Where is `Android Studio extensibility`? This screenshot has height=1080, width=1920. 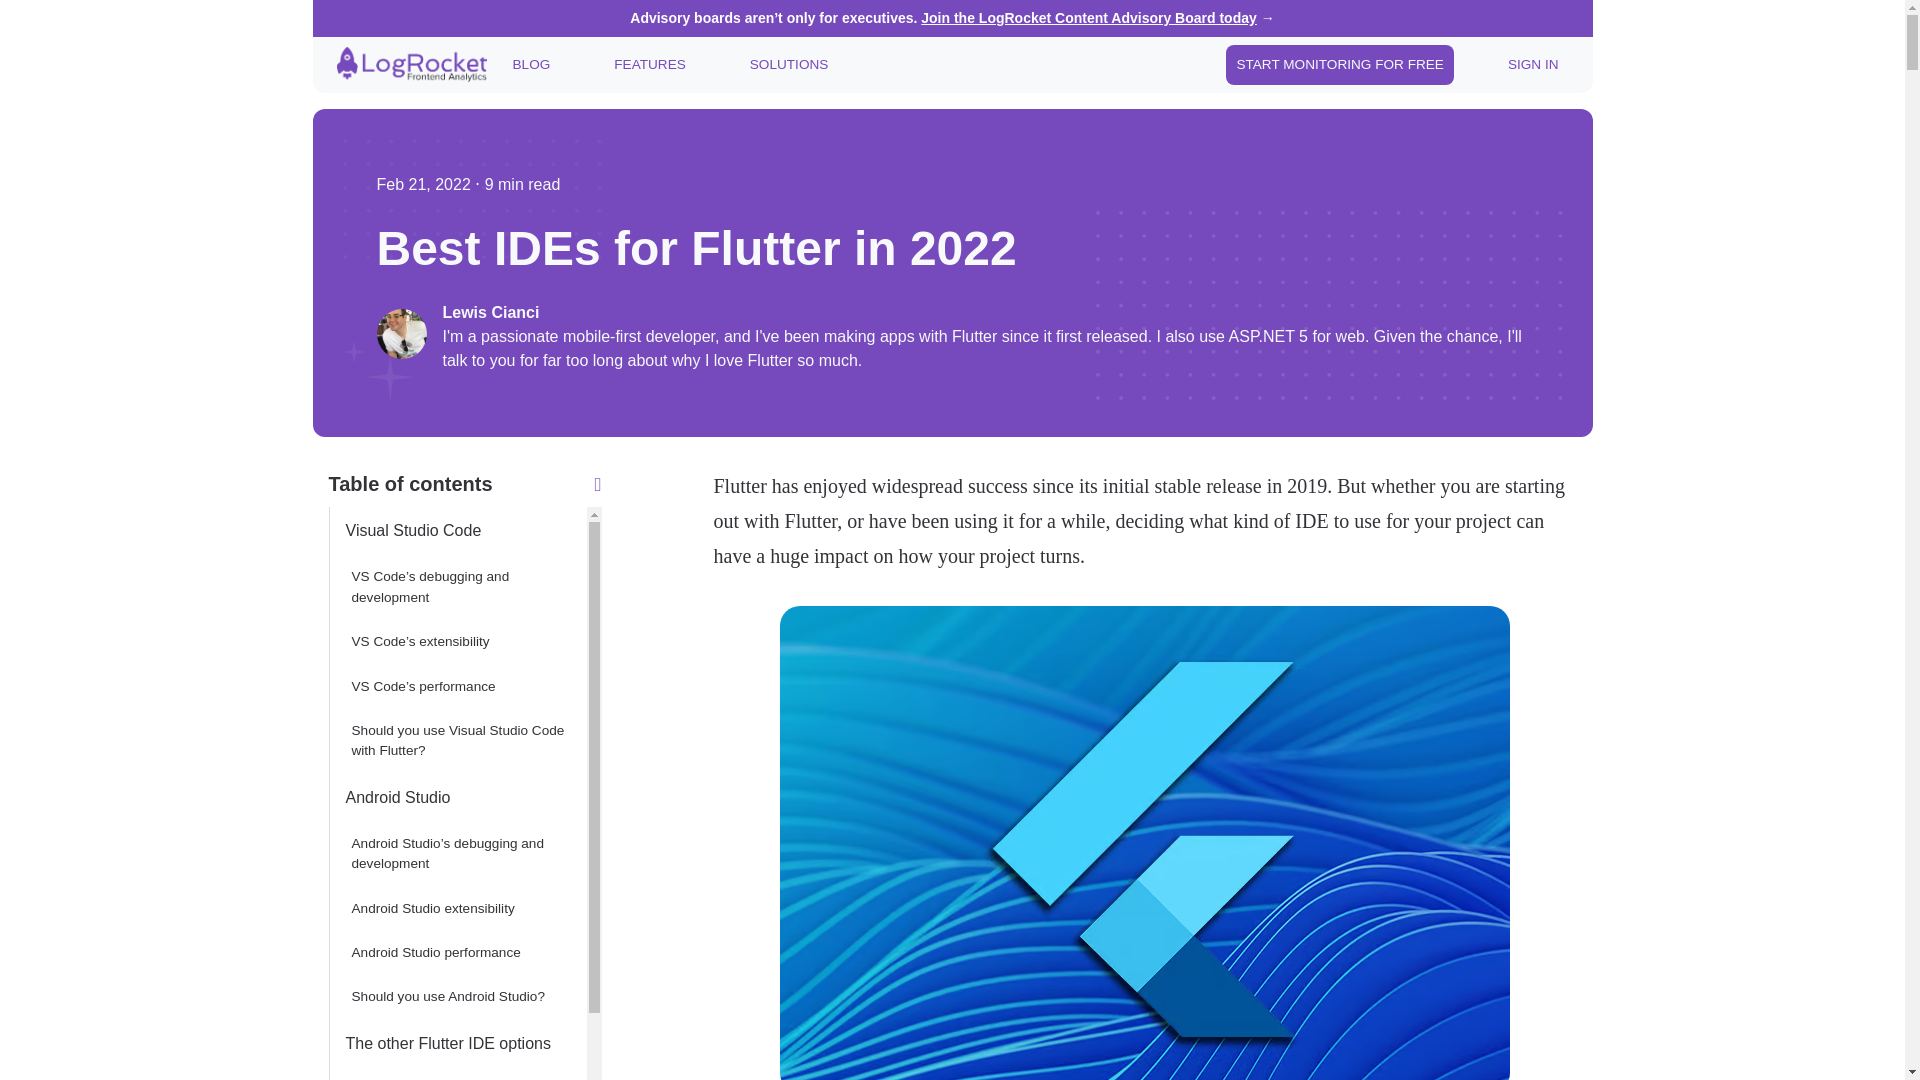 Android Studio extensibility is located at coordinates (456, 908).